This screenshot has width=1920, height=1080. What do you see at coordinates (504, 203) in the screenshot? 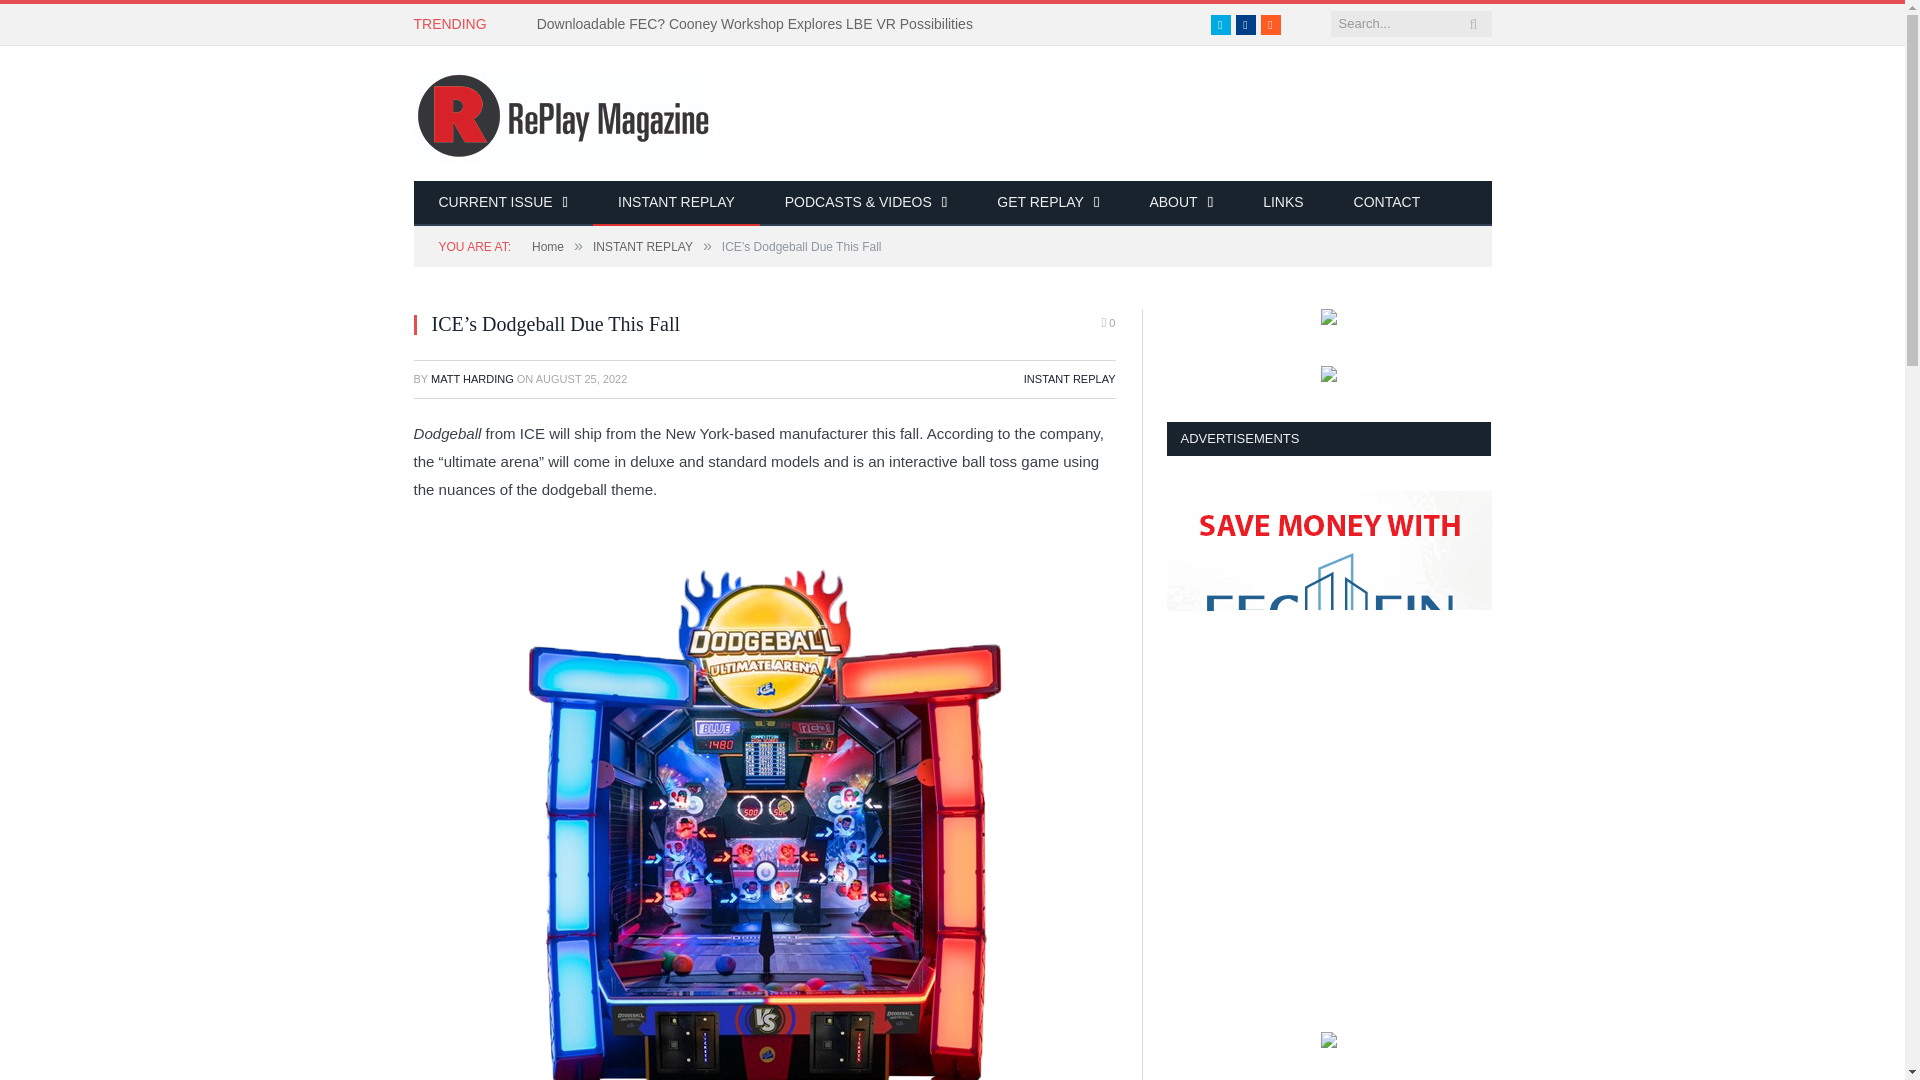
I see `CURRENT ISSUE` at bounding box center [504, 203].